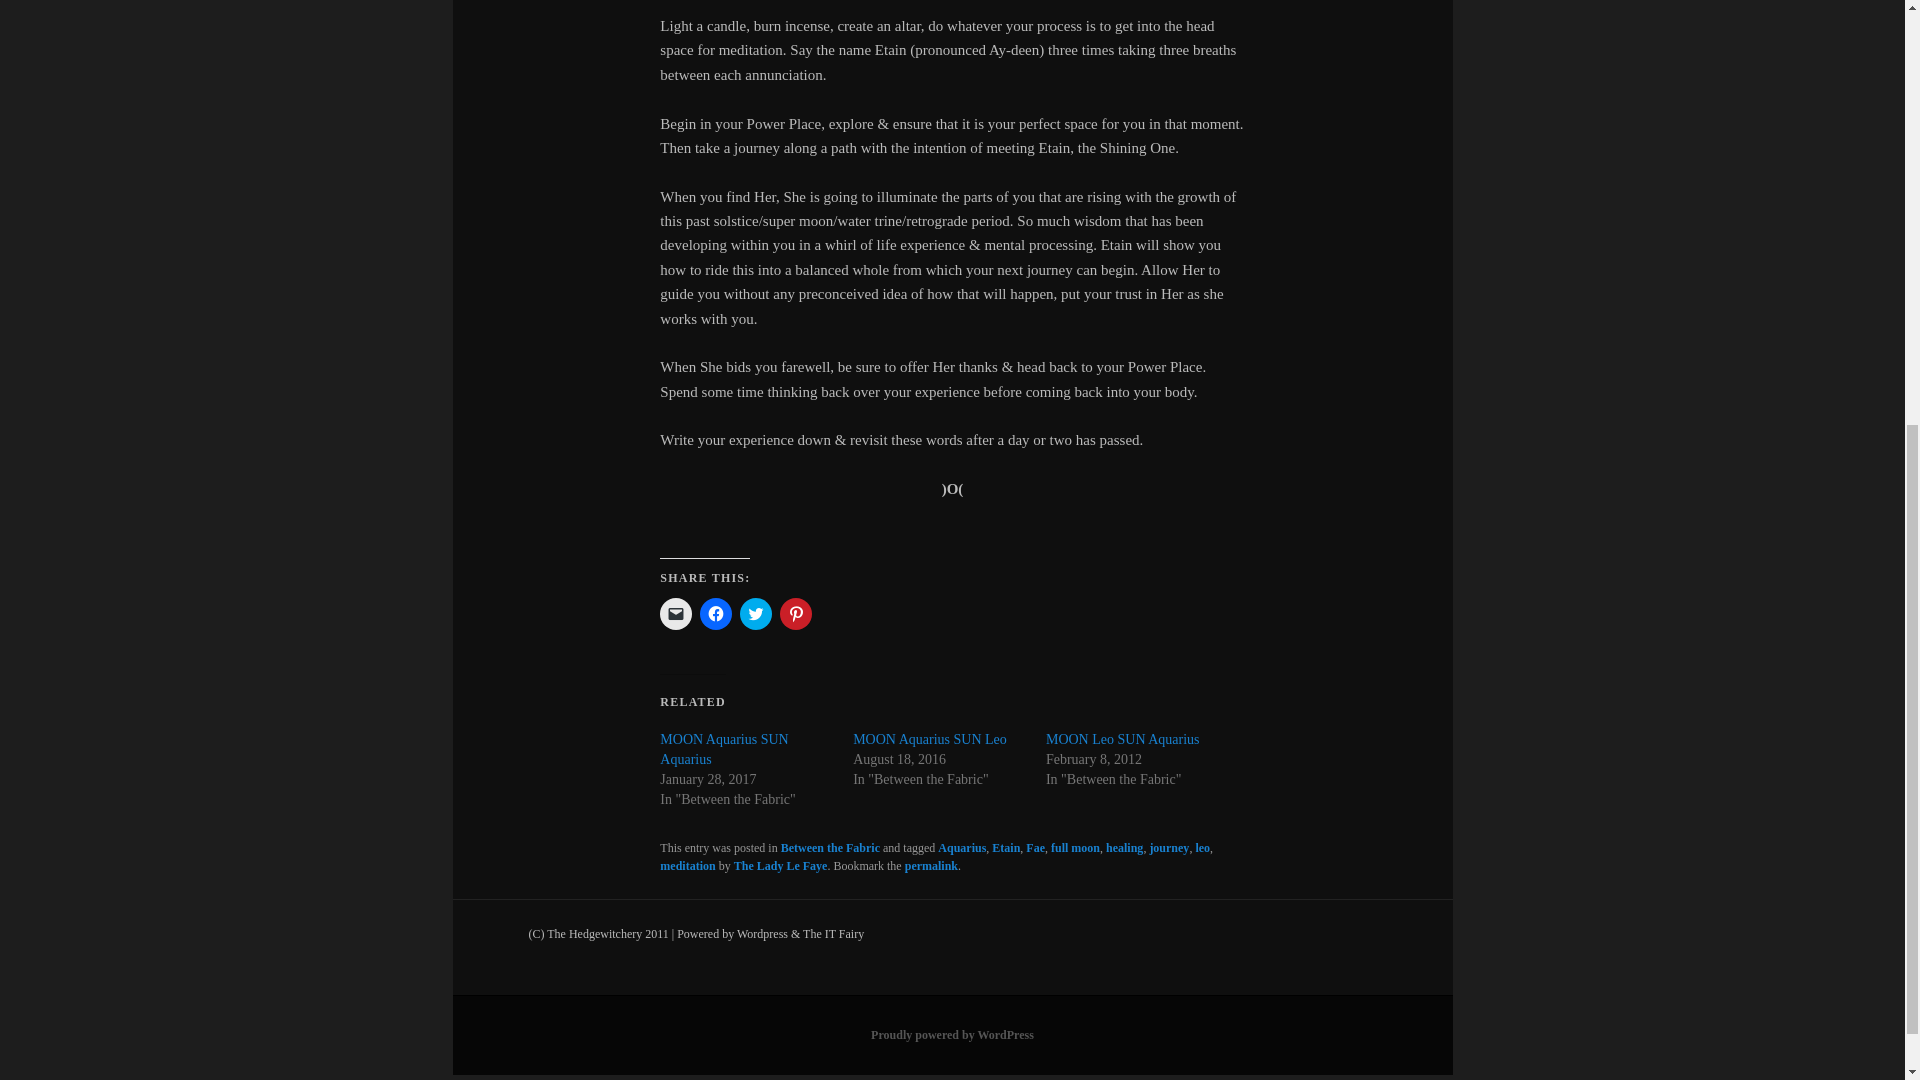 Image resolution: width=1920 pixels, height=1080 pixels. Describe the element at coordinates (931, 865) in the screenshot. I see `Permalink to MOON Aquarius SUN Leo` at that location.